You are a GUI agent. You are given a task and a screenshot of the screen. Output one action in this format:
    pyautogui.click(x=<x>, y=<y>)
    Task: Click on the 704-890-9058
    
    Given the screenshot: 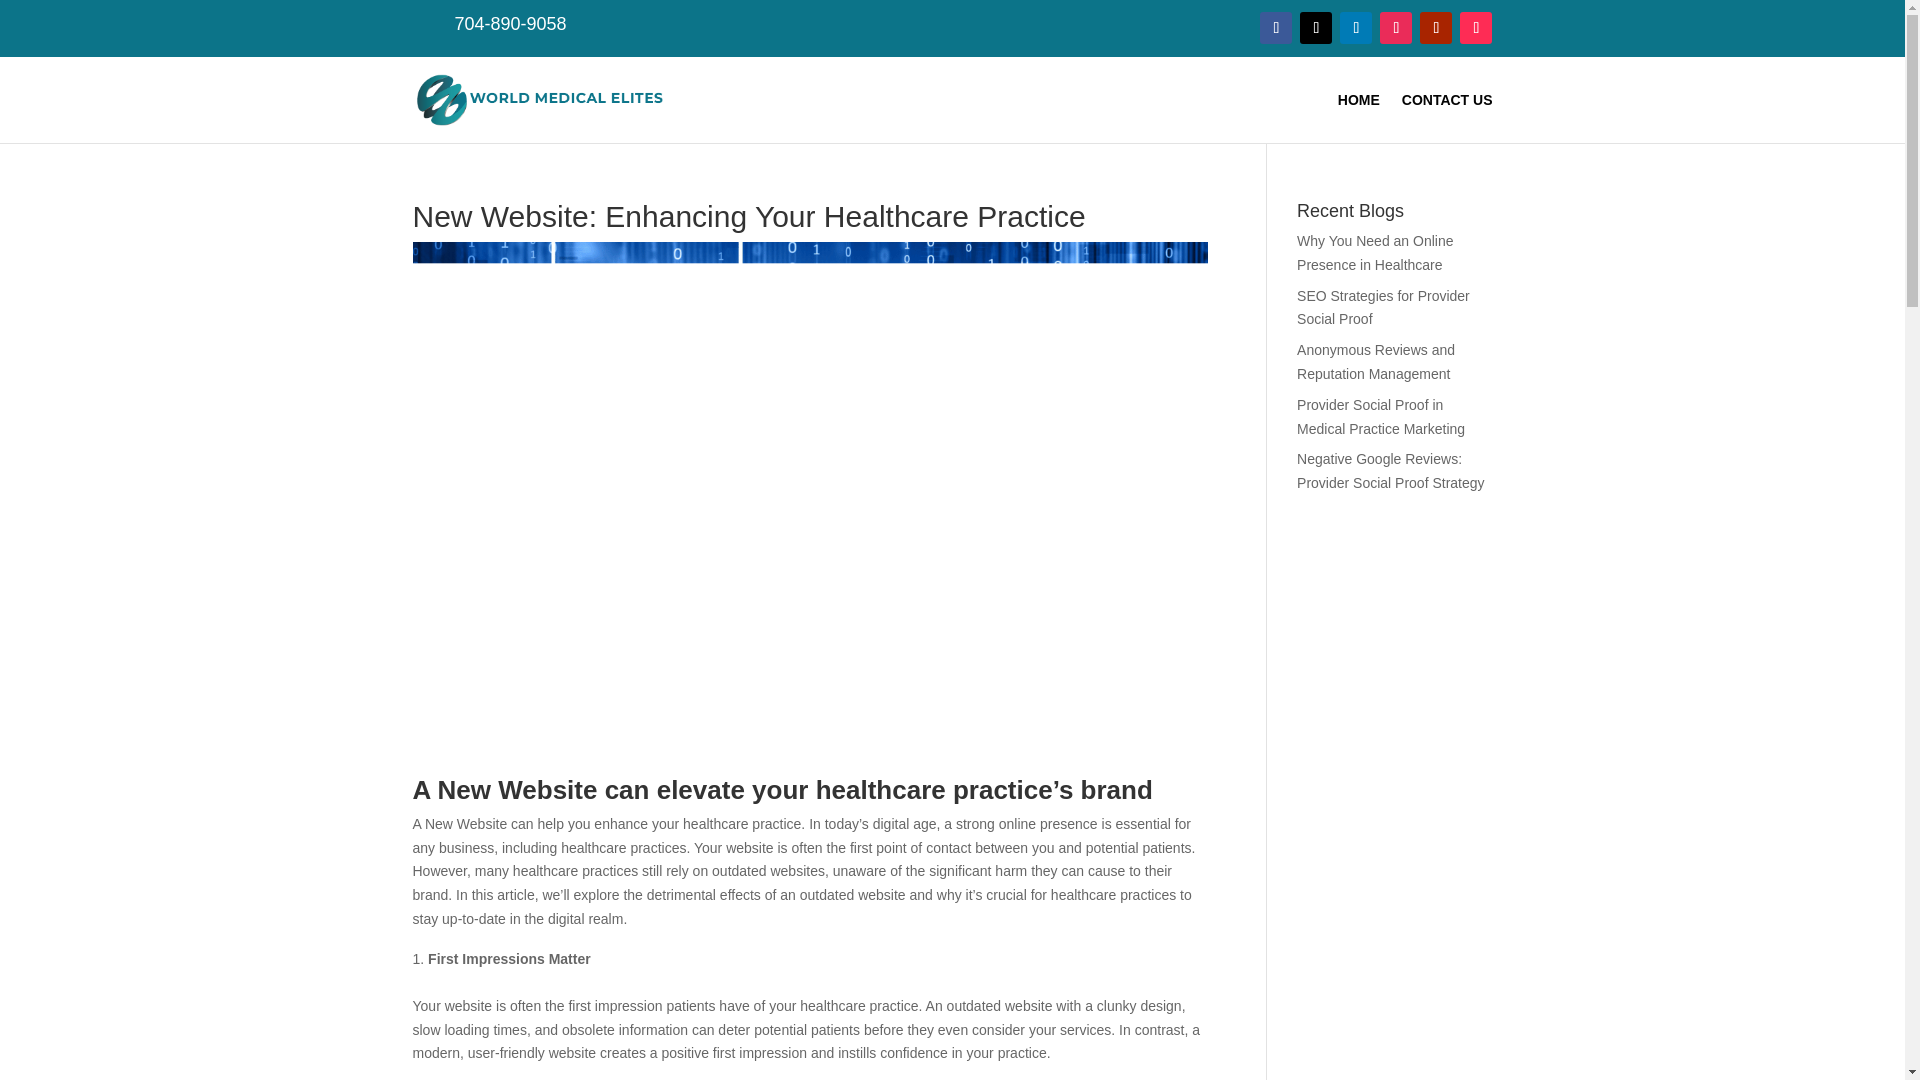 What is the action you would take?
    pyautogui.click(x=510, y=24)
    